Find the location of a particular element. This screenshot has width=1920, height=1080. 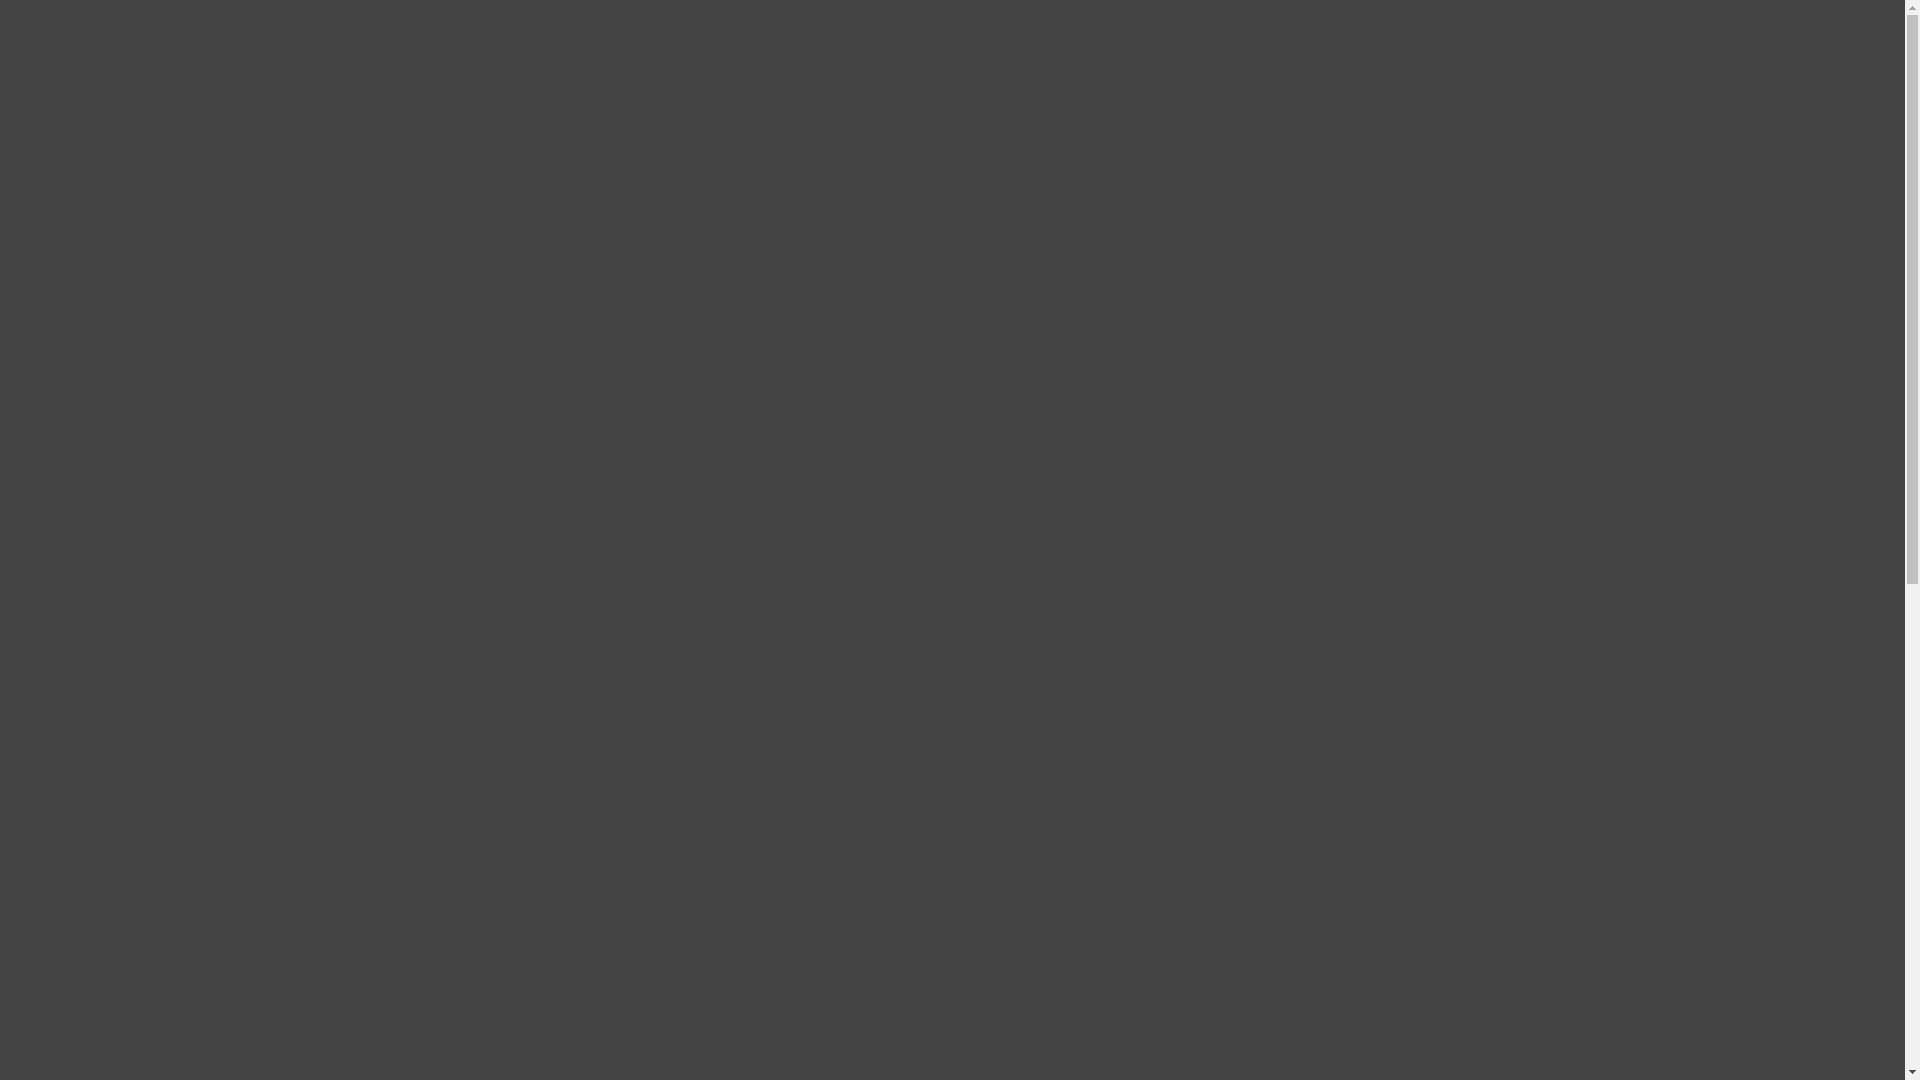

Skip to content is located at coordinates (56, 16).